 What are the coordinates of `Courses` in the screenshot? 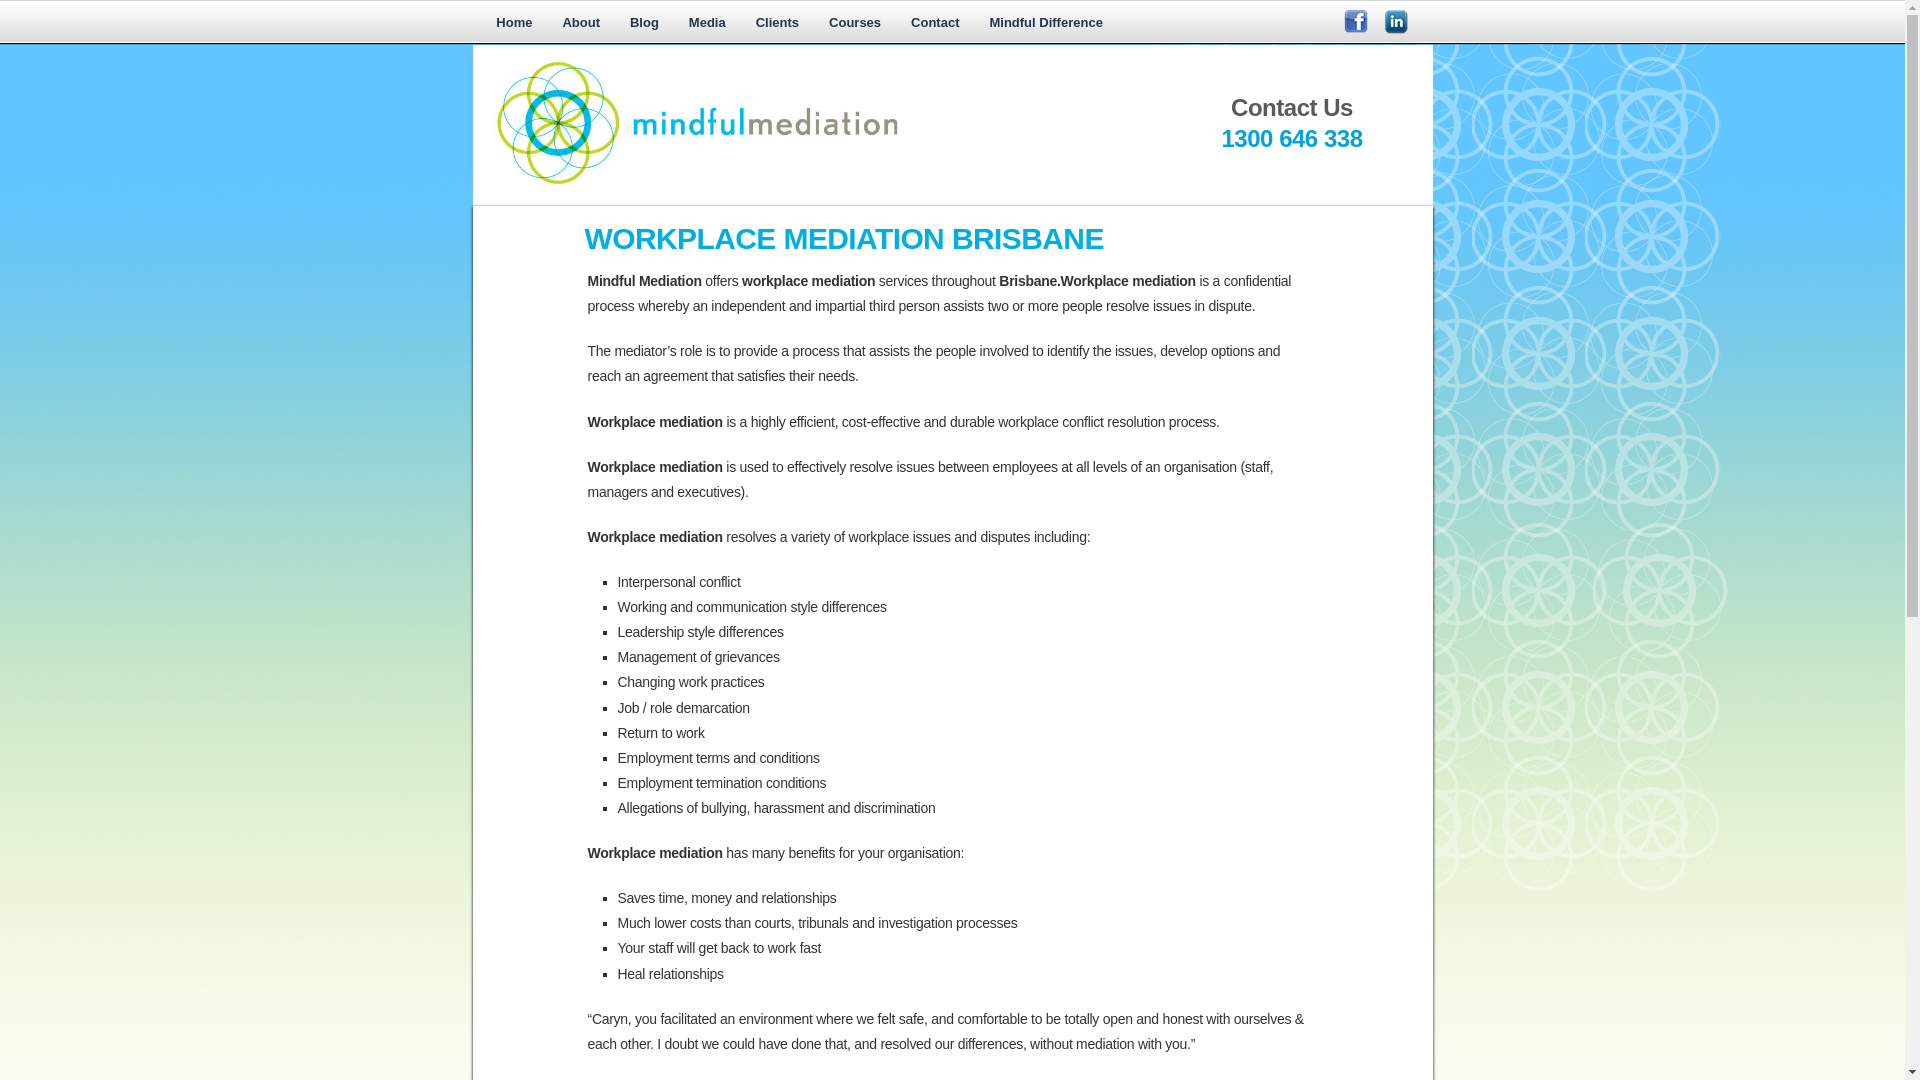 It's located at (855, 24).